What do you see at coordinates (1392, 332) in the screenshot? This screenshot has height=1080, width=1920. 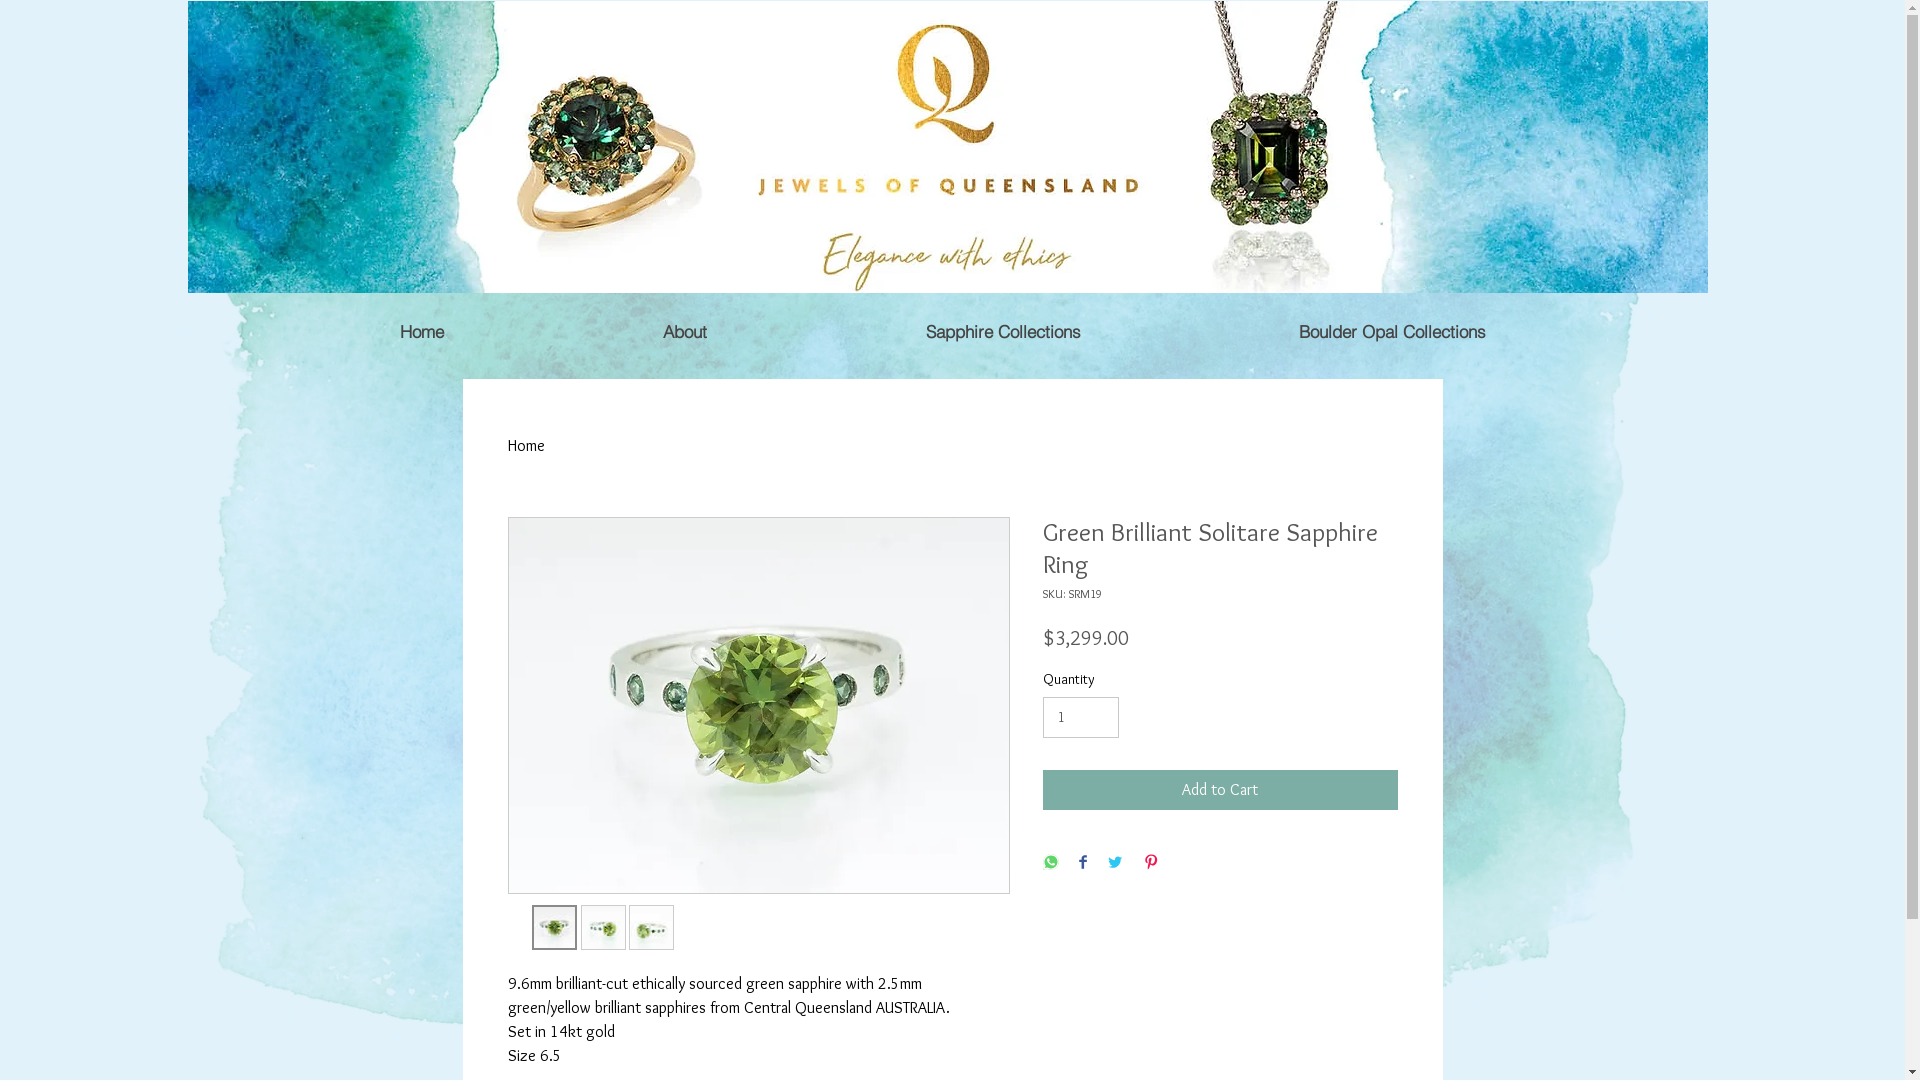 I see `Boulder Opal Collections` at bounding box center [1392, 332].